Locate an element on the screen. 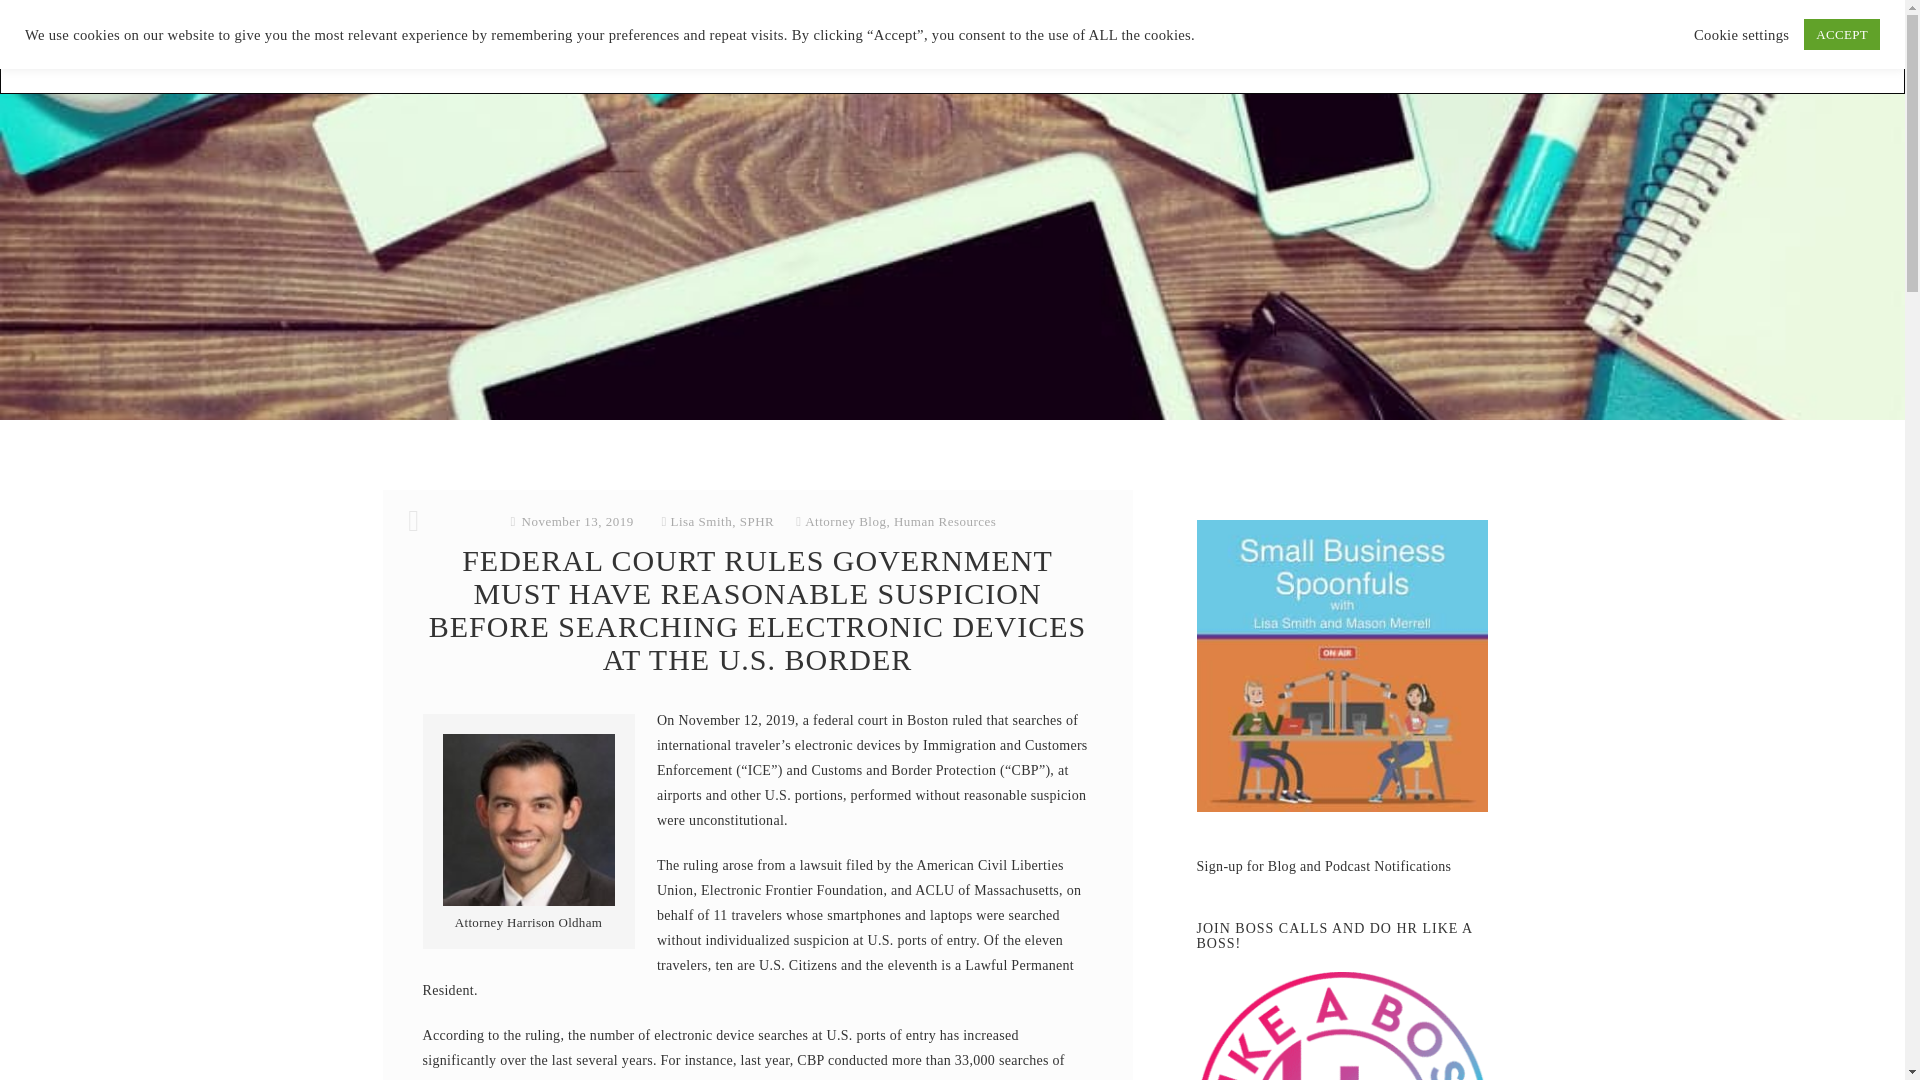 This screenshot has height=1080, width=1920. REVIEWS is located at coordinates (950, 46).